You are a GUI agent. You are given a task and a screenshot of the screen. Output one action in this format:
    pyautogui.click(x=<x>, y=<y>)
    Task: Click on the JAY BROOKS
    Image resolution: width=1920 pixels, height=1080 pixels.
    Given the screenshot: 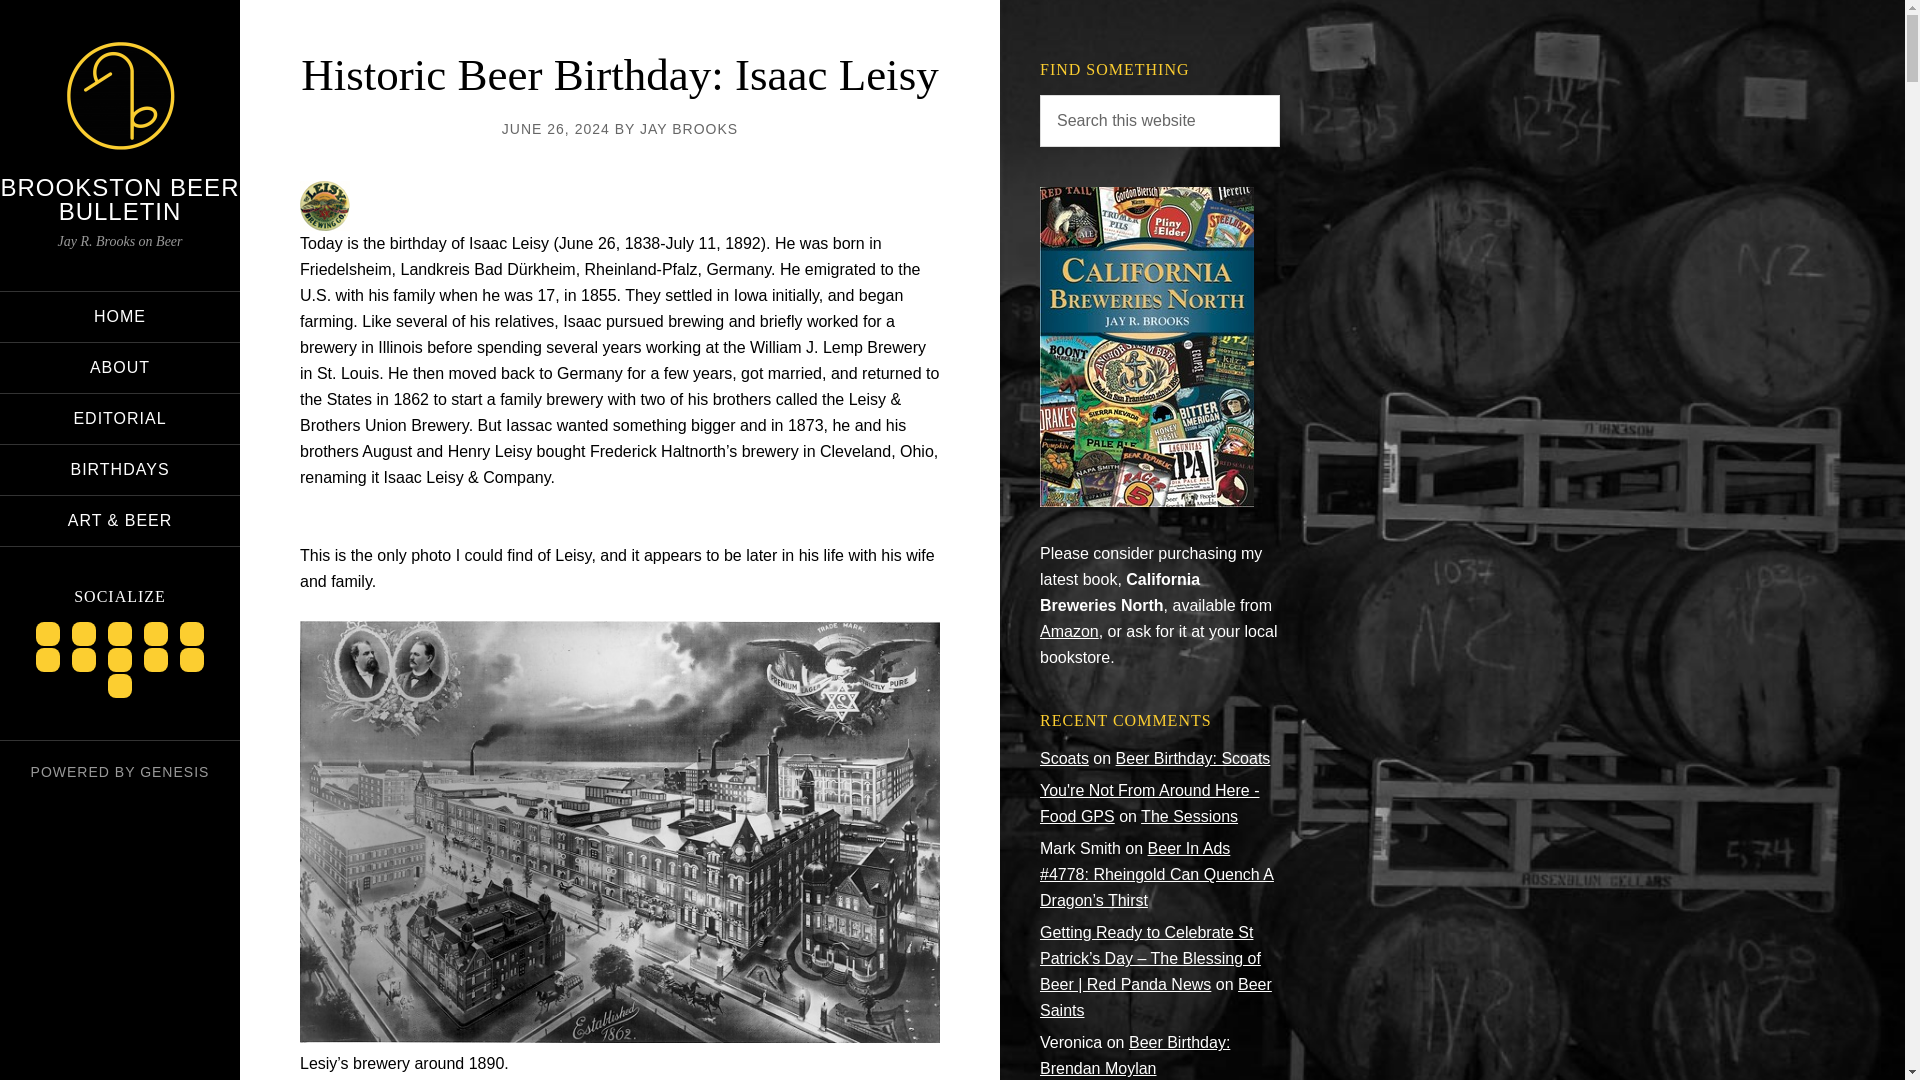 What is the action you would take?
    pyautogui.click(x=688, y=128)
    